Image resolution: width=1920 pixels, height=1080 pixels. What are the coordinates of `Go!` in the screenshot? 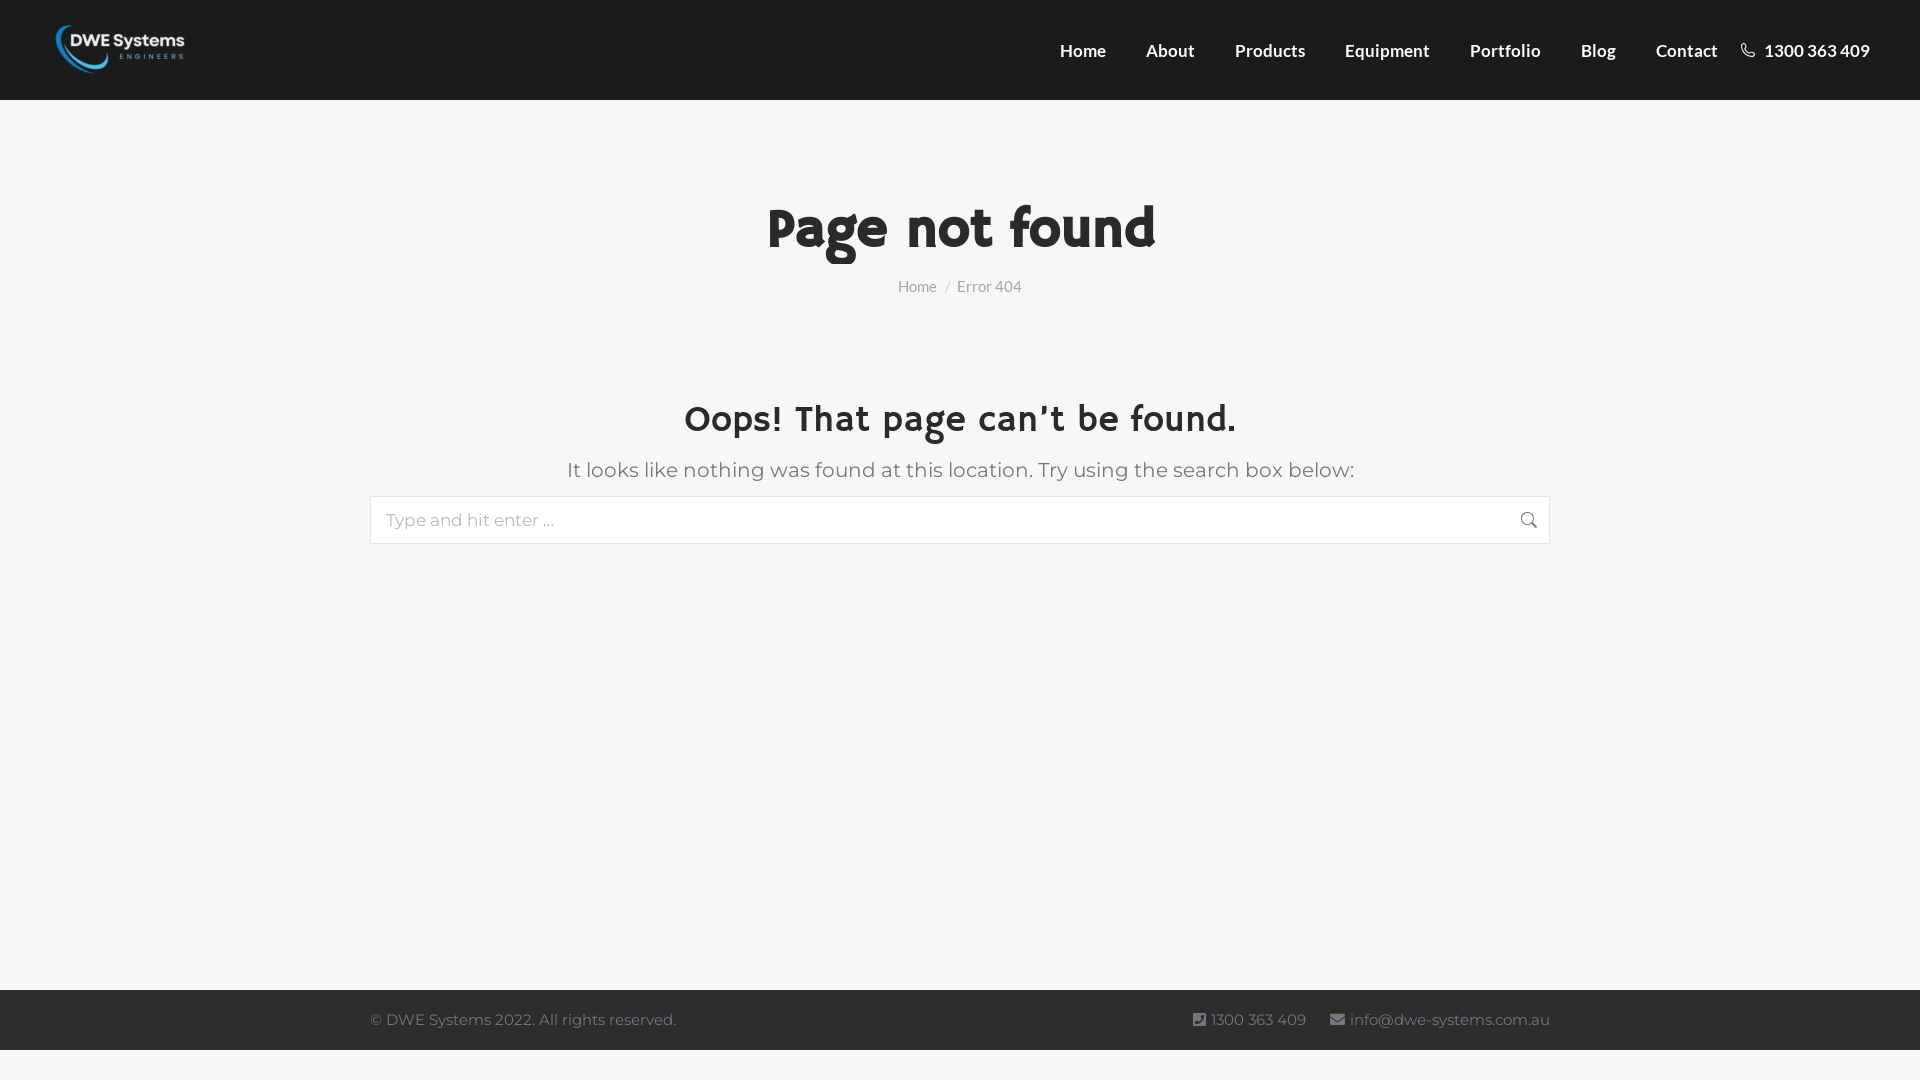 It's located at (1582, 518).